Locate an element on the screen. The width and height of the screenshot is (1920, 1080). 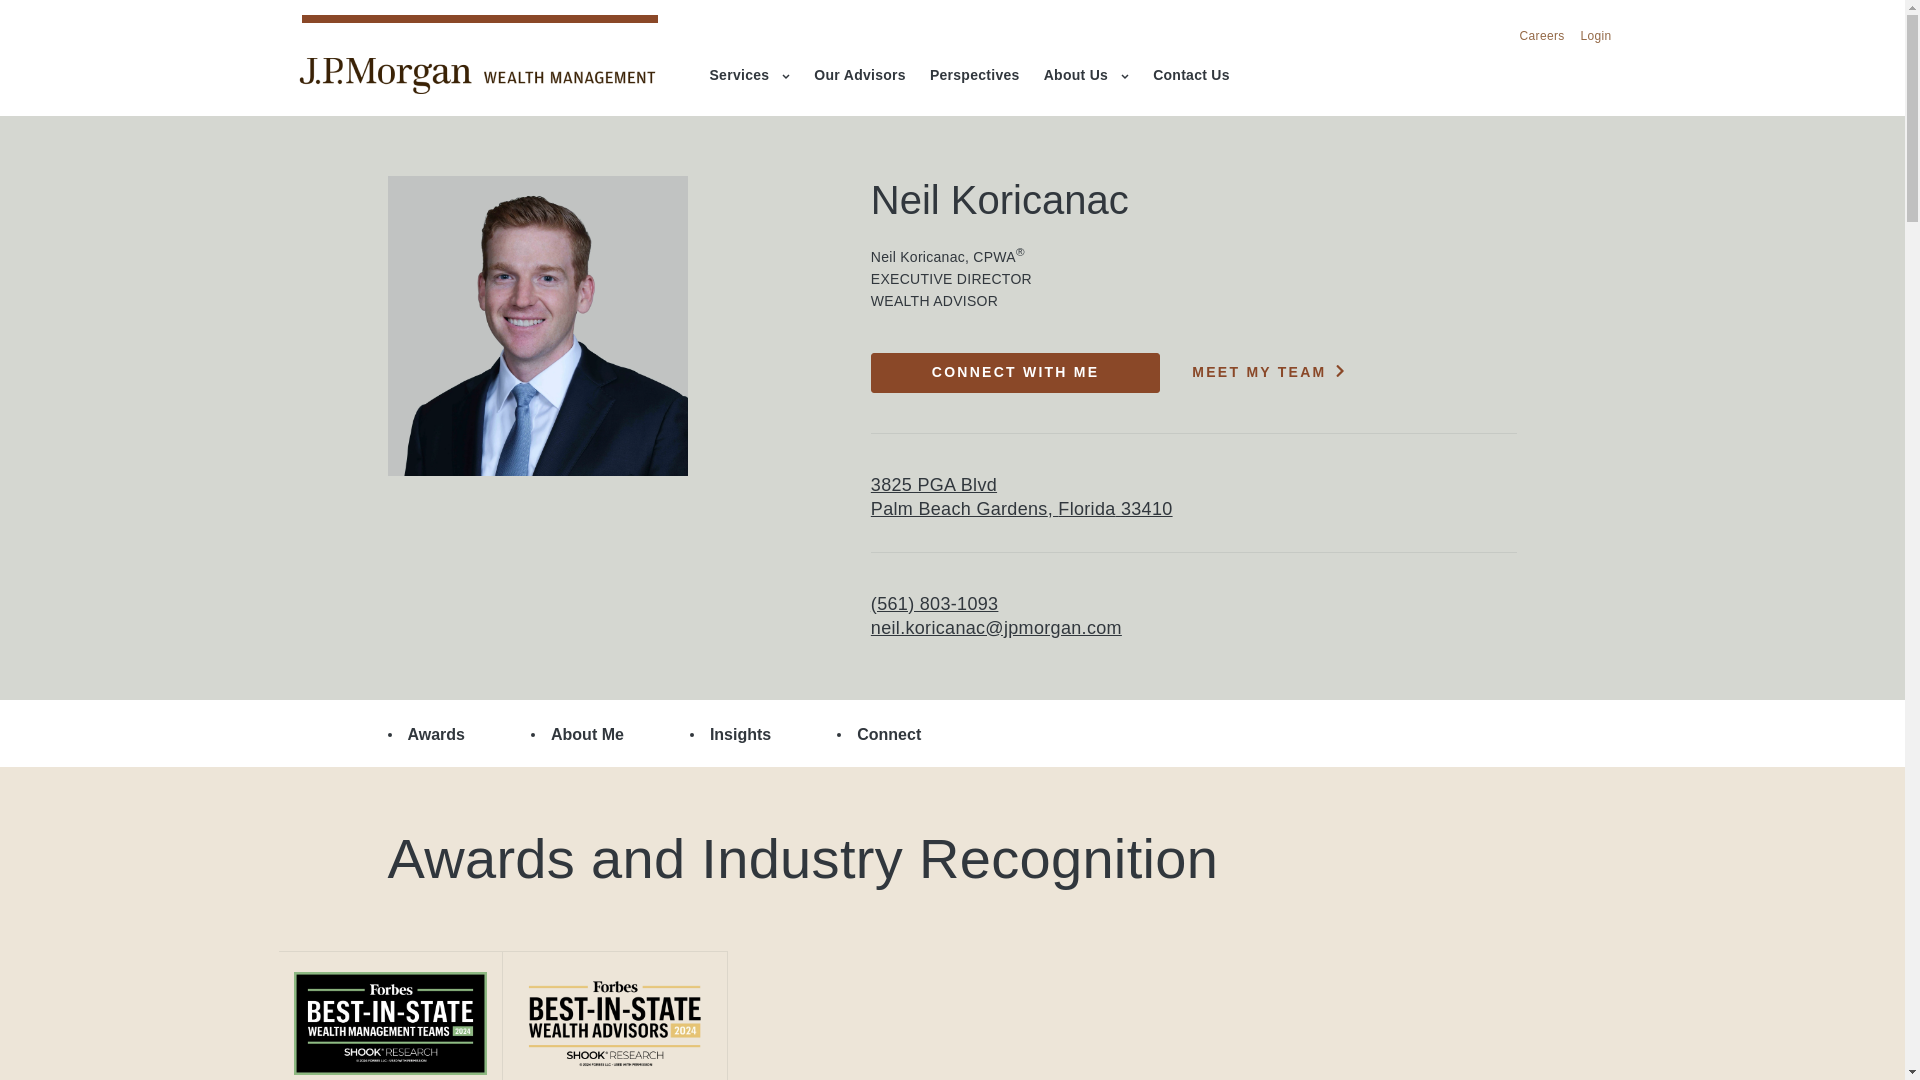
Careers is located at coordinates (1542, 37).